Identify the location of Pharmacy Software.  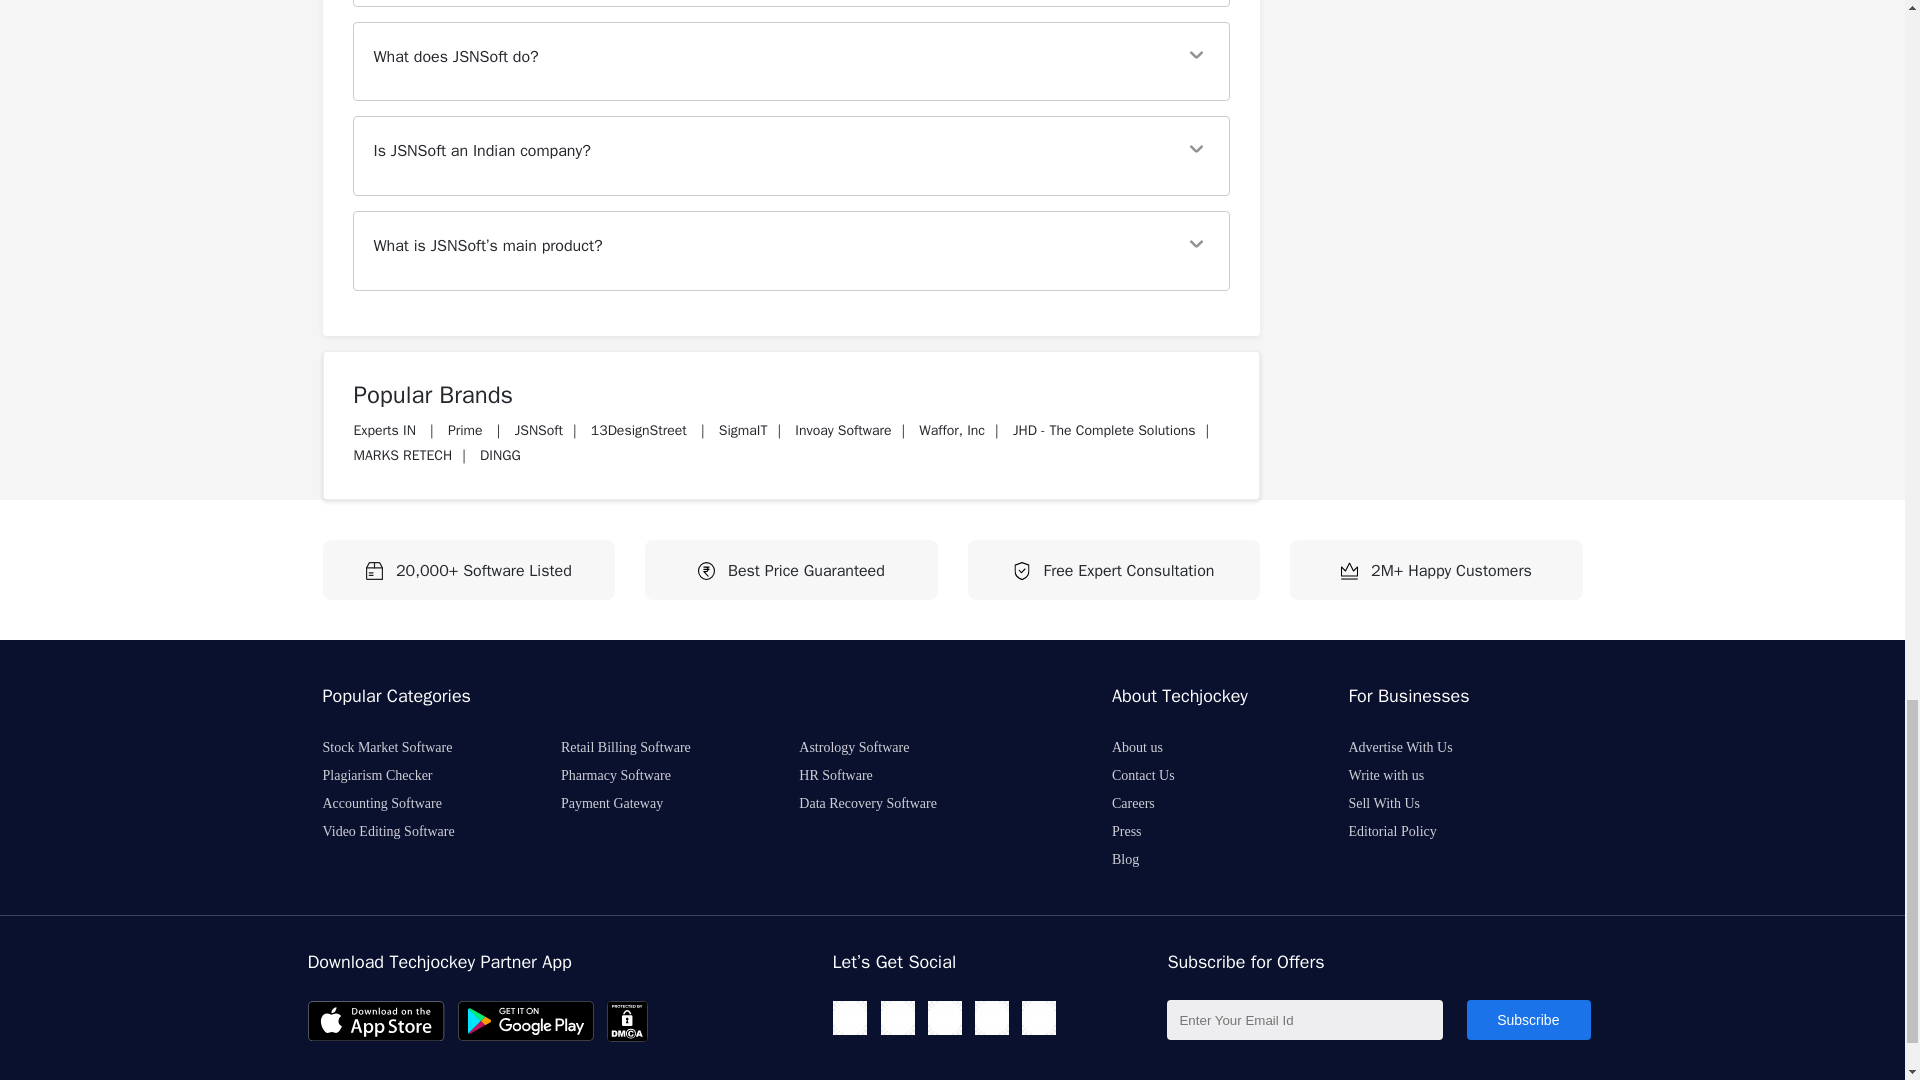
(635, 775).